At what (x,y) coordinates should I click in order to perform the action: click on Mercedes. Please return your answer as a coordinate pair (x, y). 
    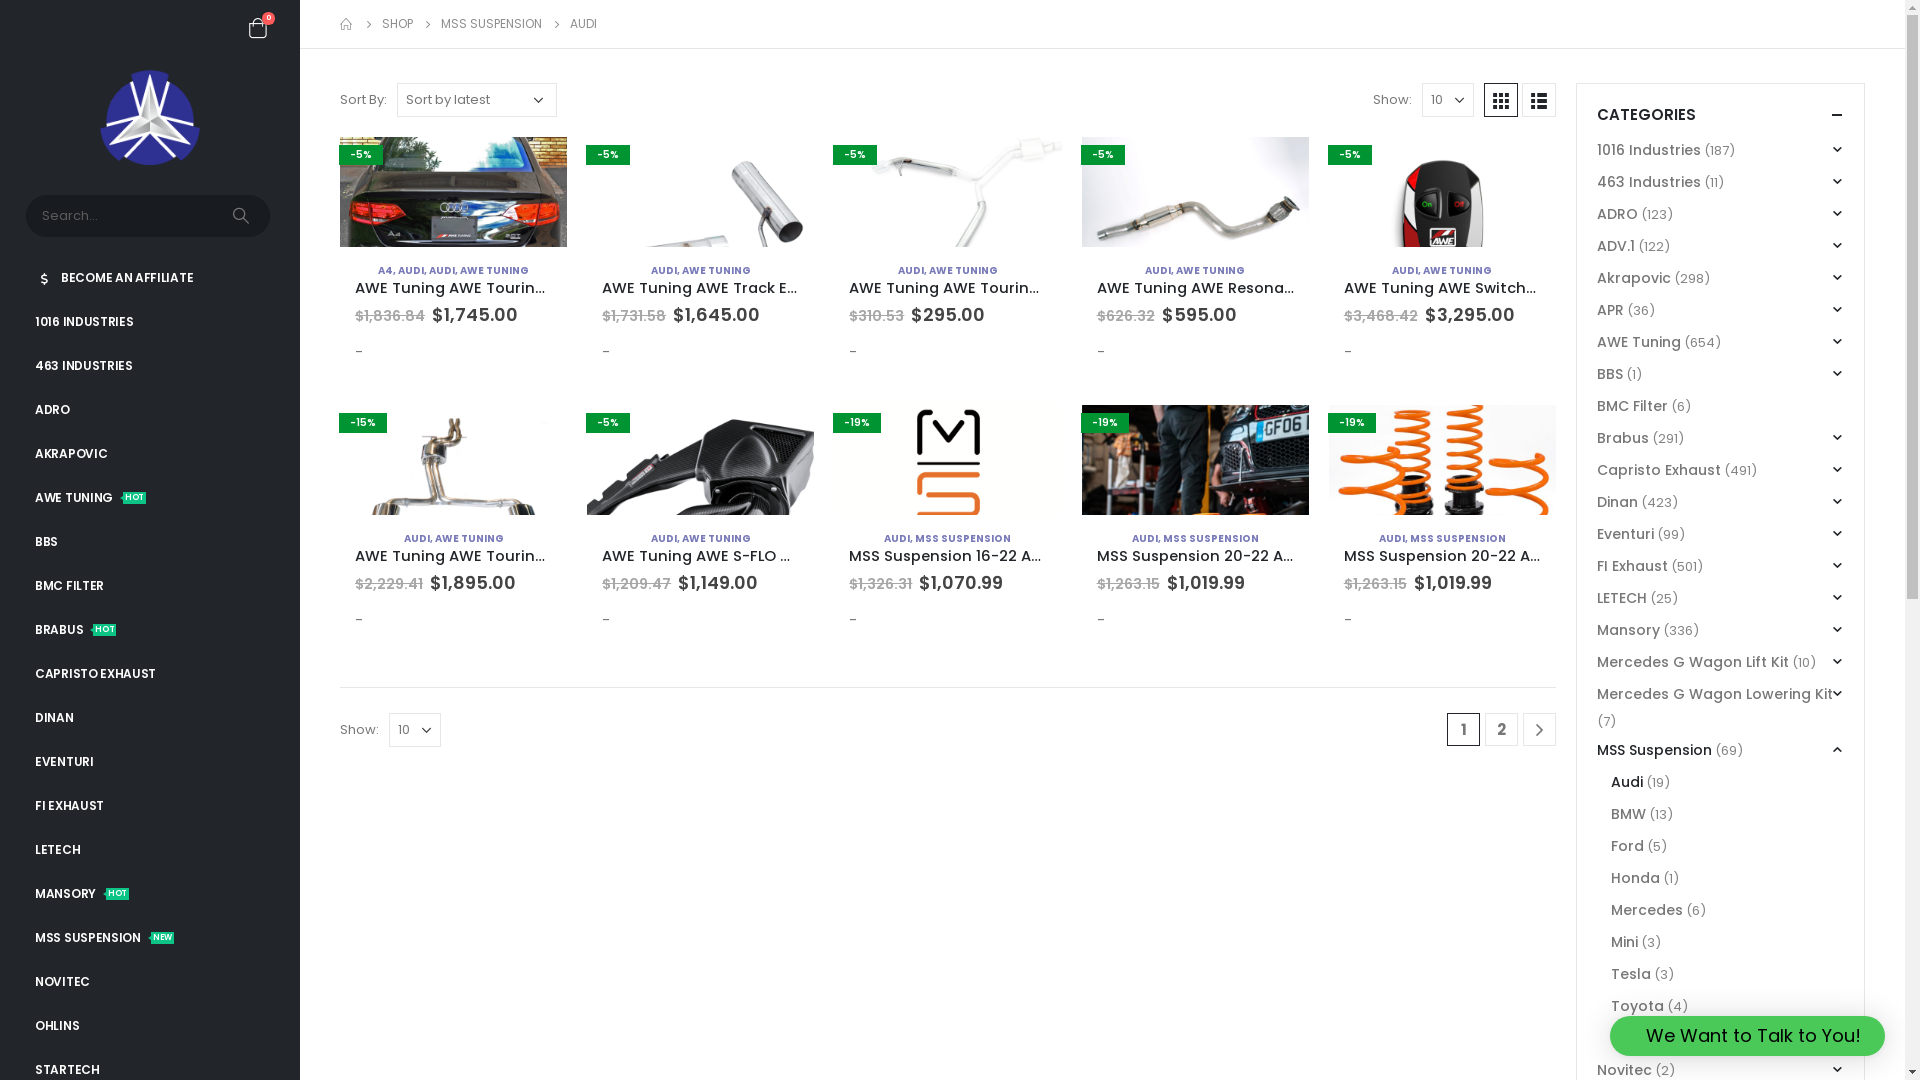
    Looking at the image, I should click on (1647, 910).